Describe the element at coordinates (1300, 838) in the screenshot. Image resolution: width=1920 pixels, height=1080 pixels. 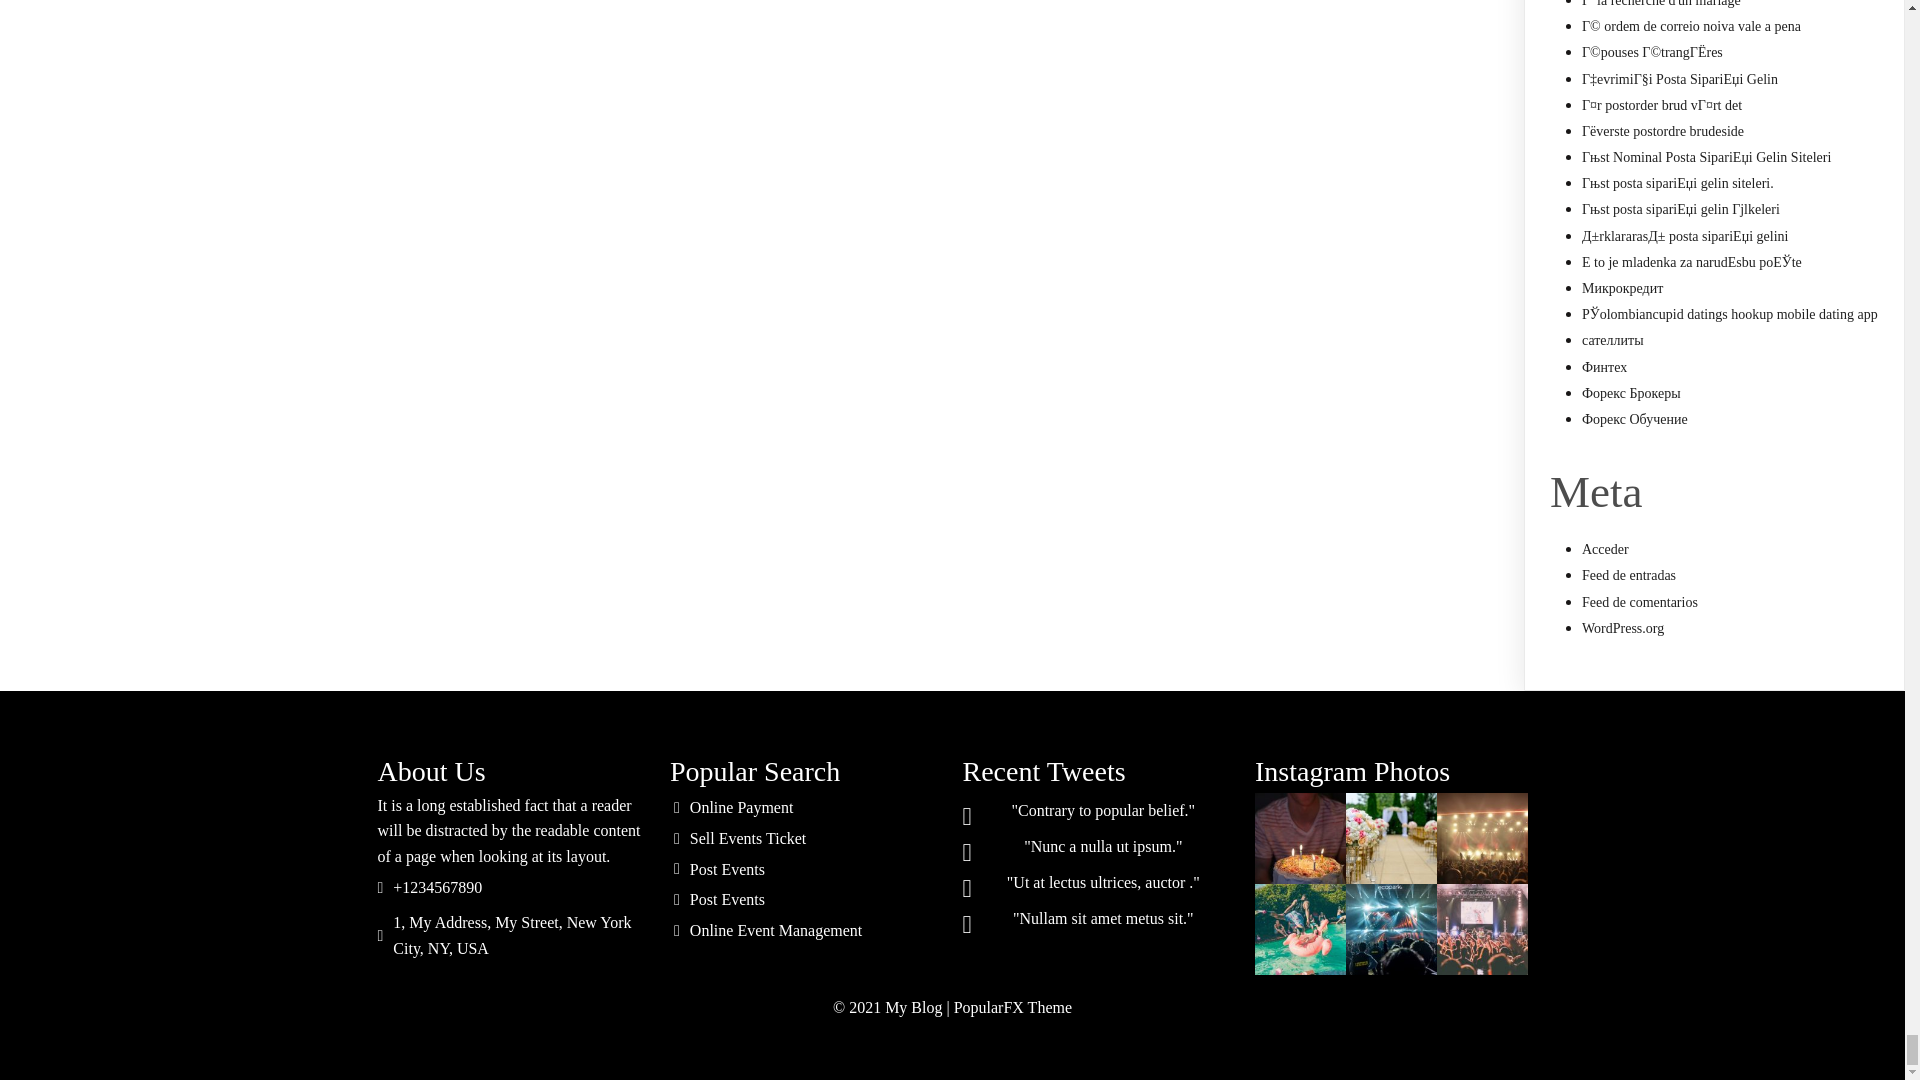
I see `1` at that location.